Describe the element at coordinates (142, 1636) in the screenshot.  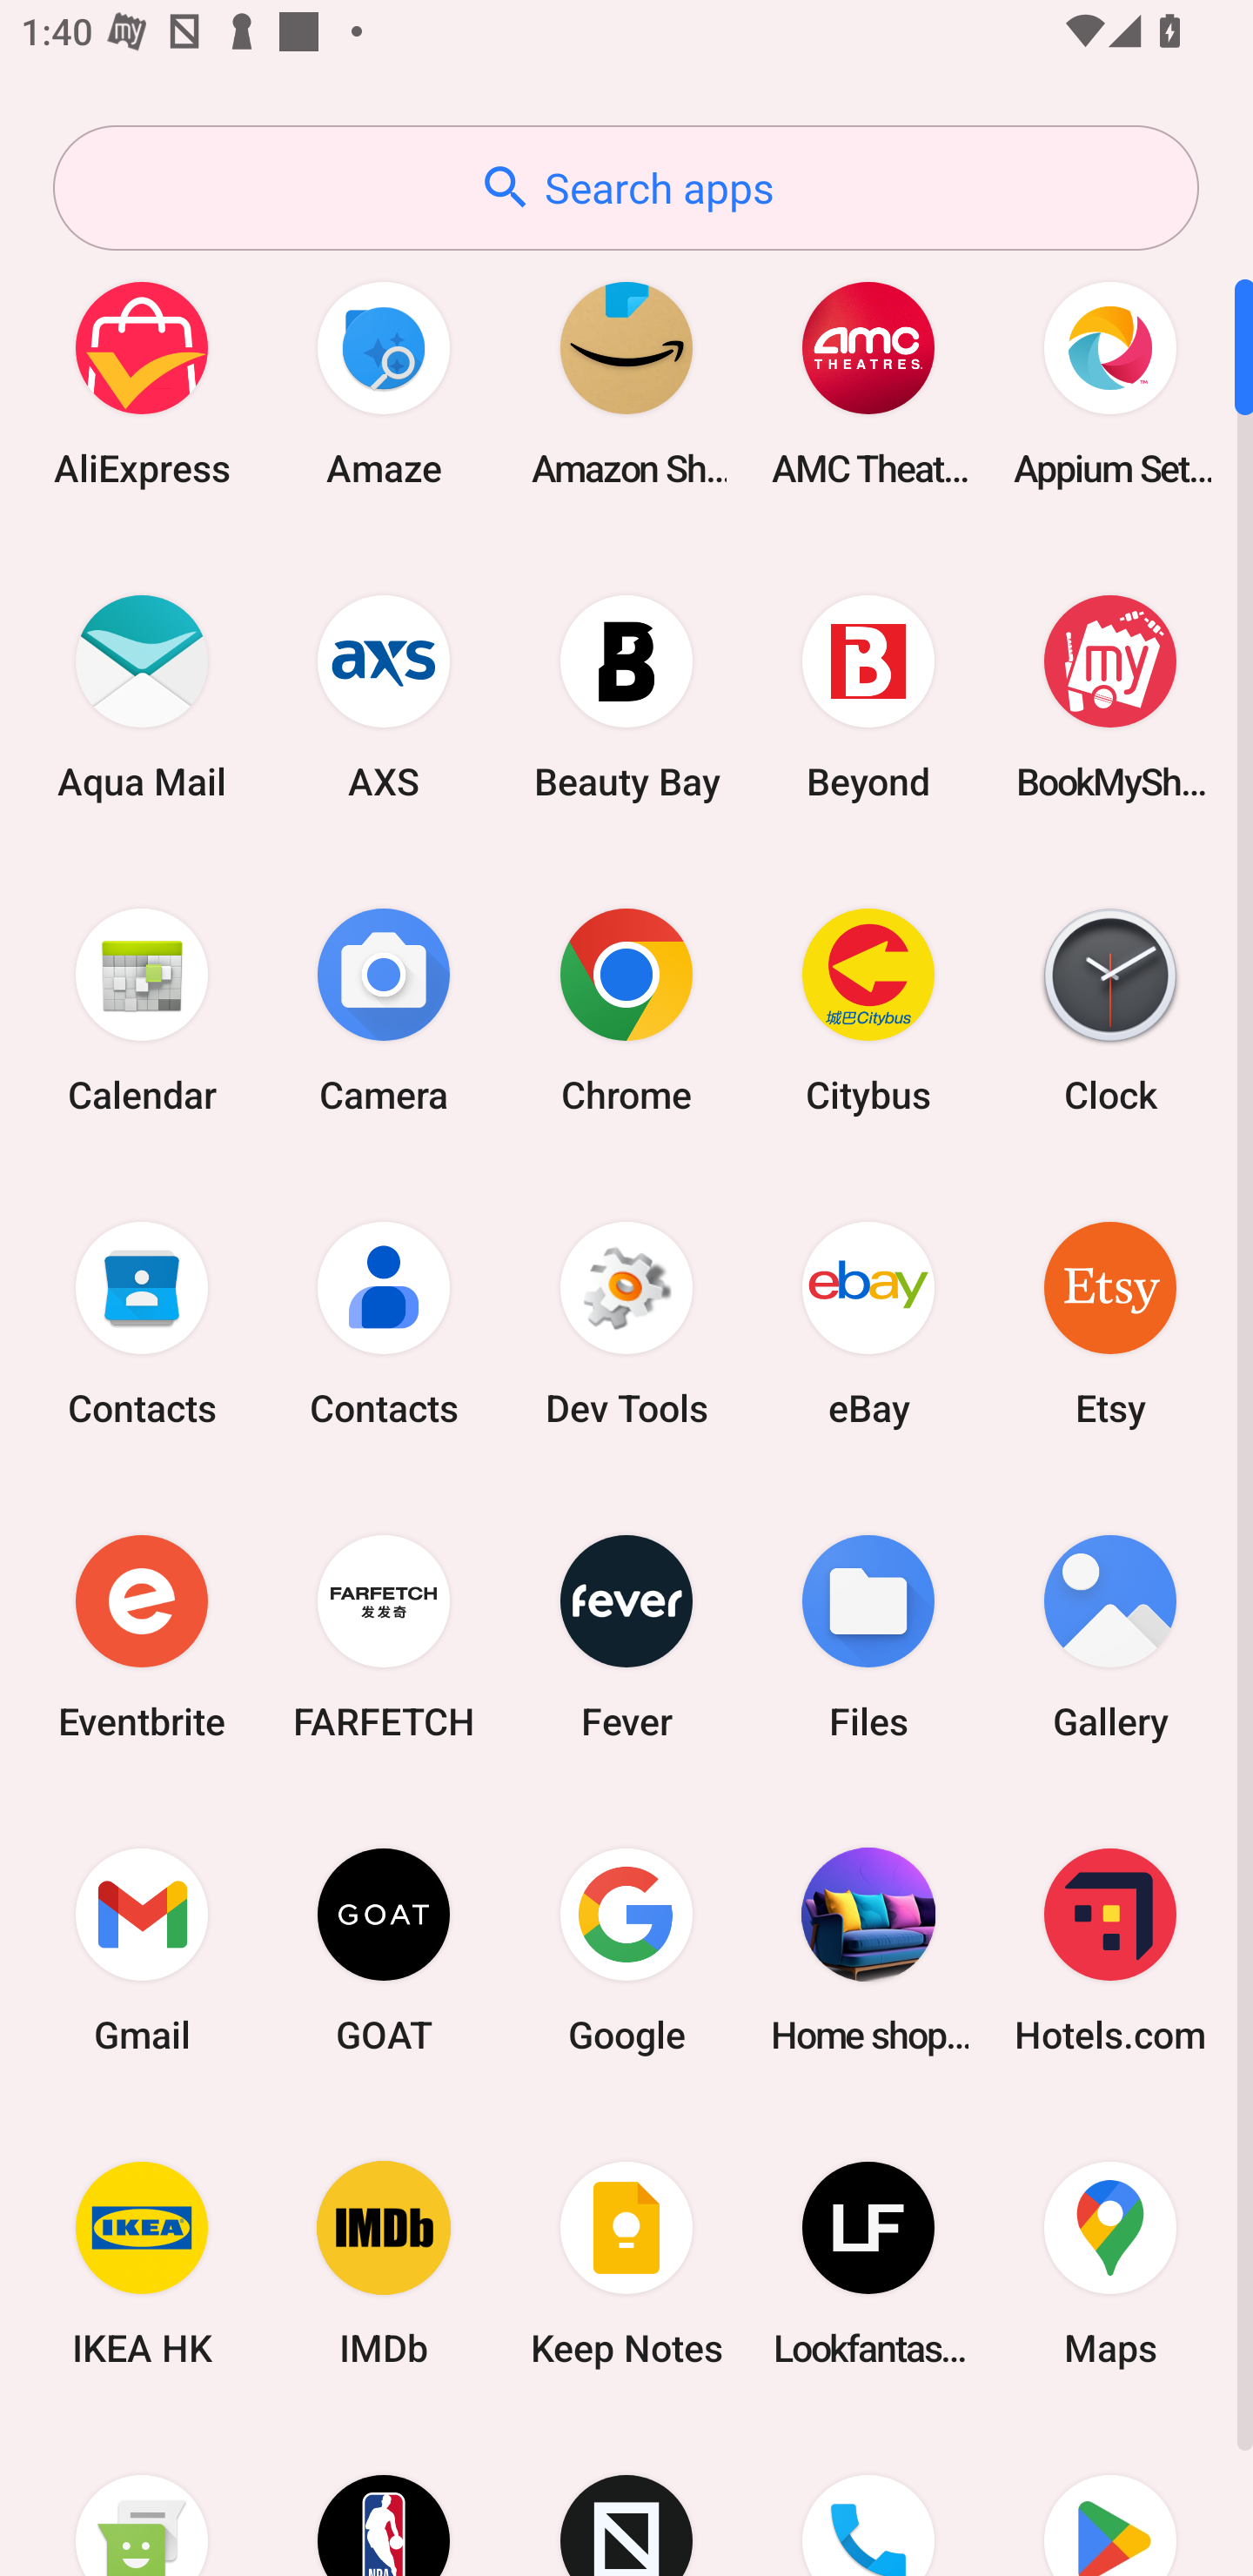
I see `Eventbrite` at that location.